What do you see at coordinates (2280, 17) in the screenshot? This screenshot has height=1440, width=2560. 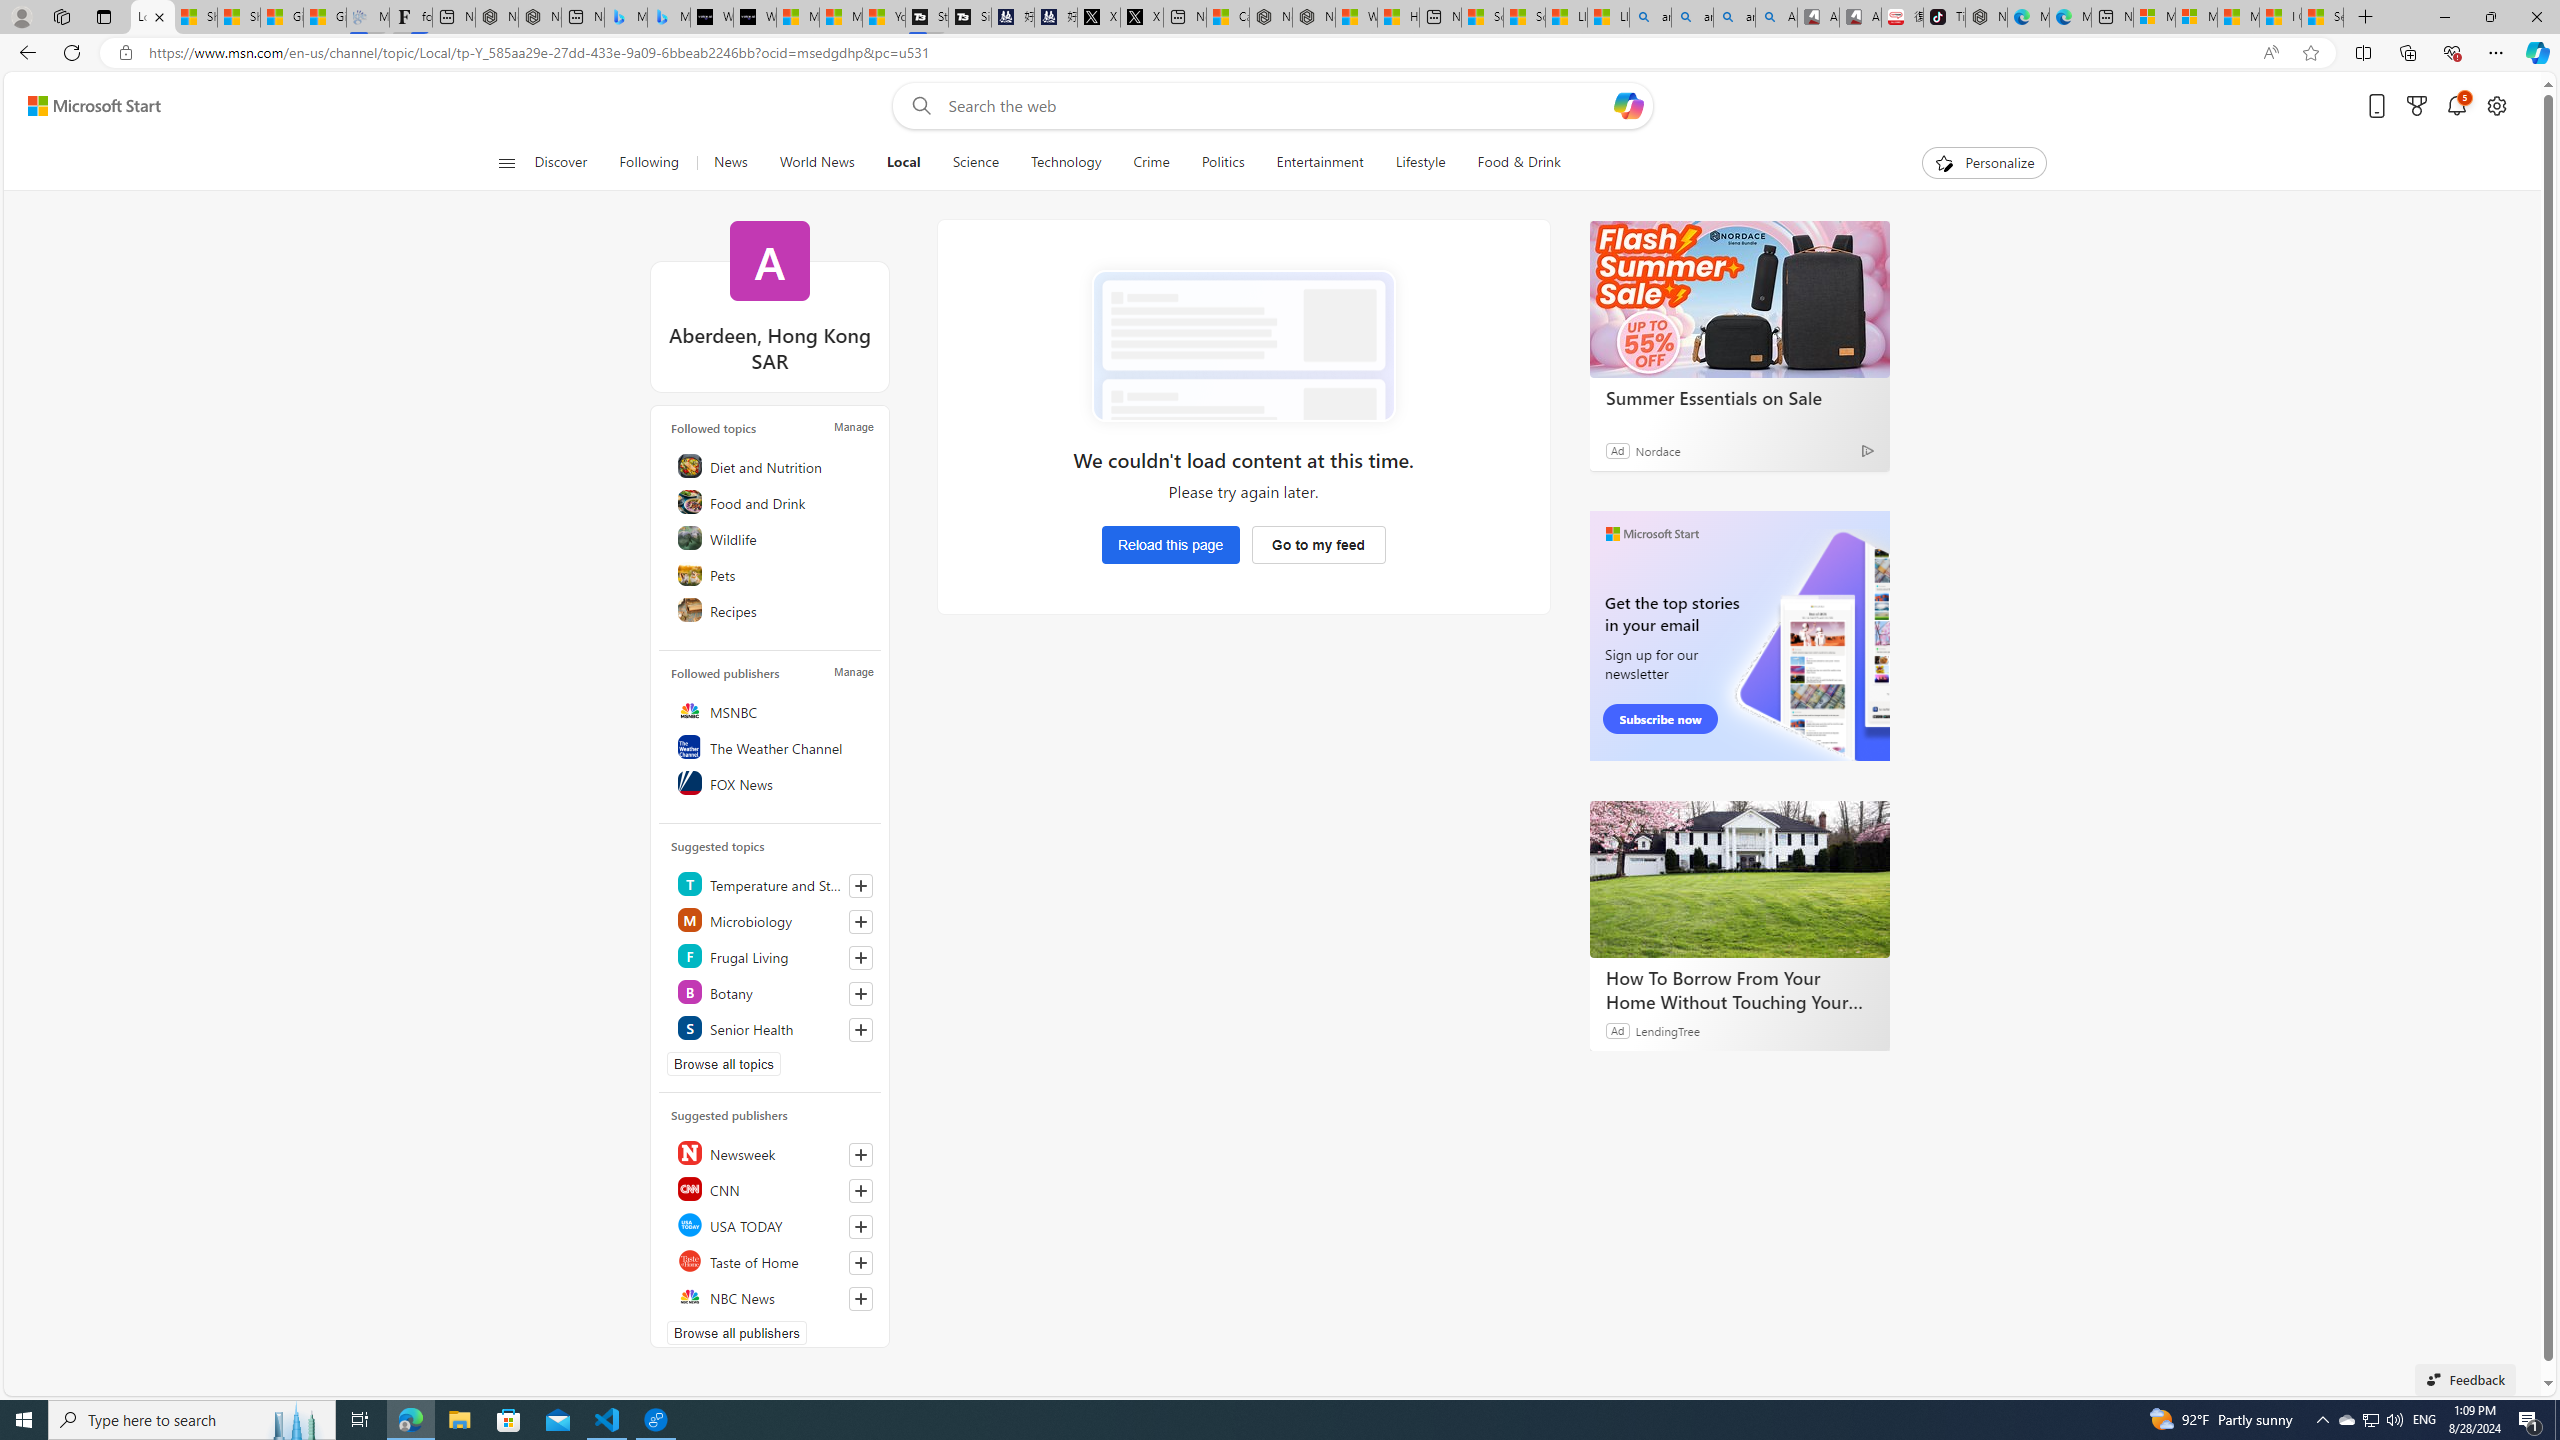 I see `I Gained 20 Pounds of Muscle in 30 Days! | Watch` at bounding box center [2280, 17].